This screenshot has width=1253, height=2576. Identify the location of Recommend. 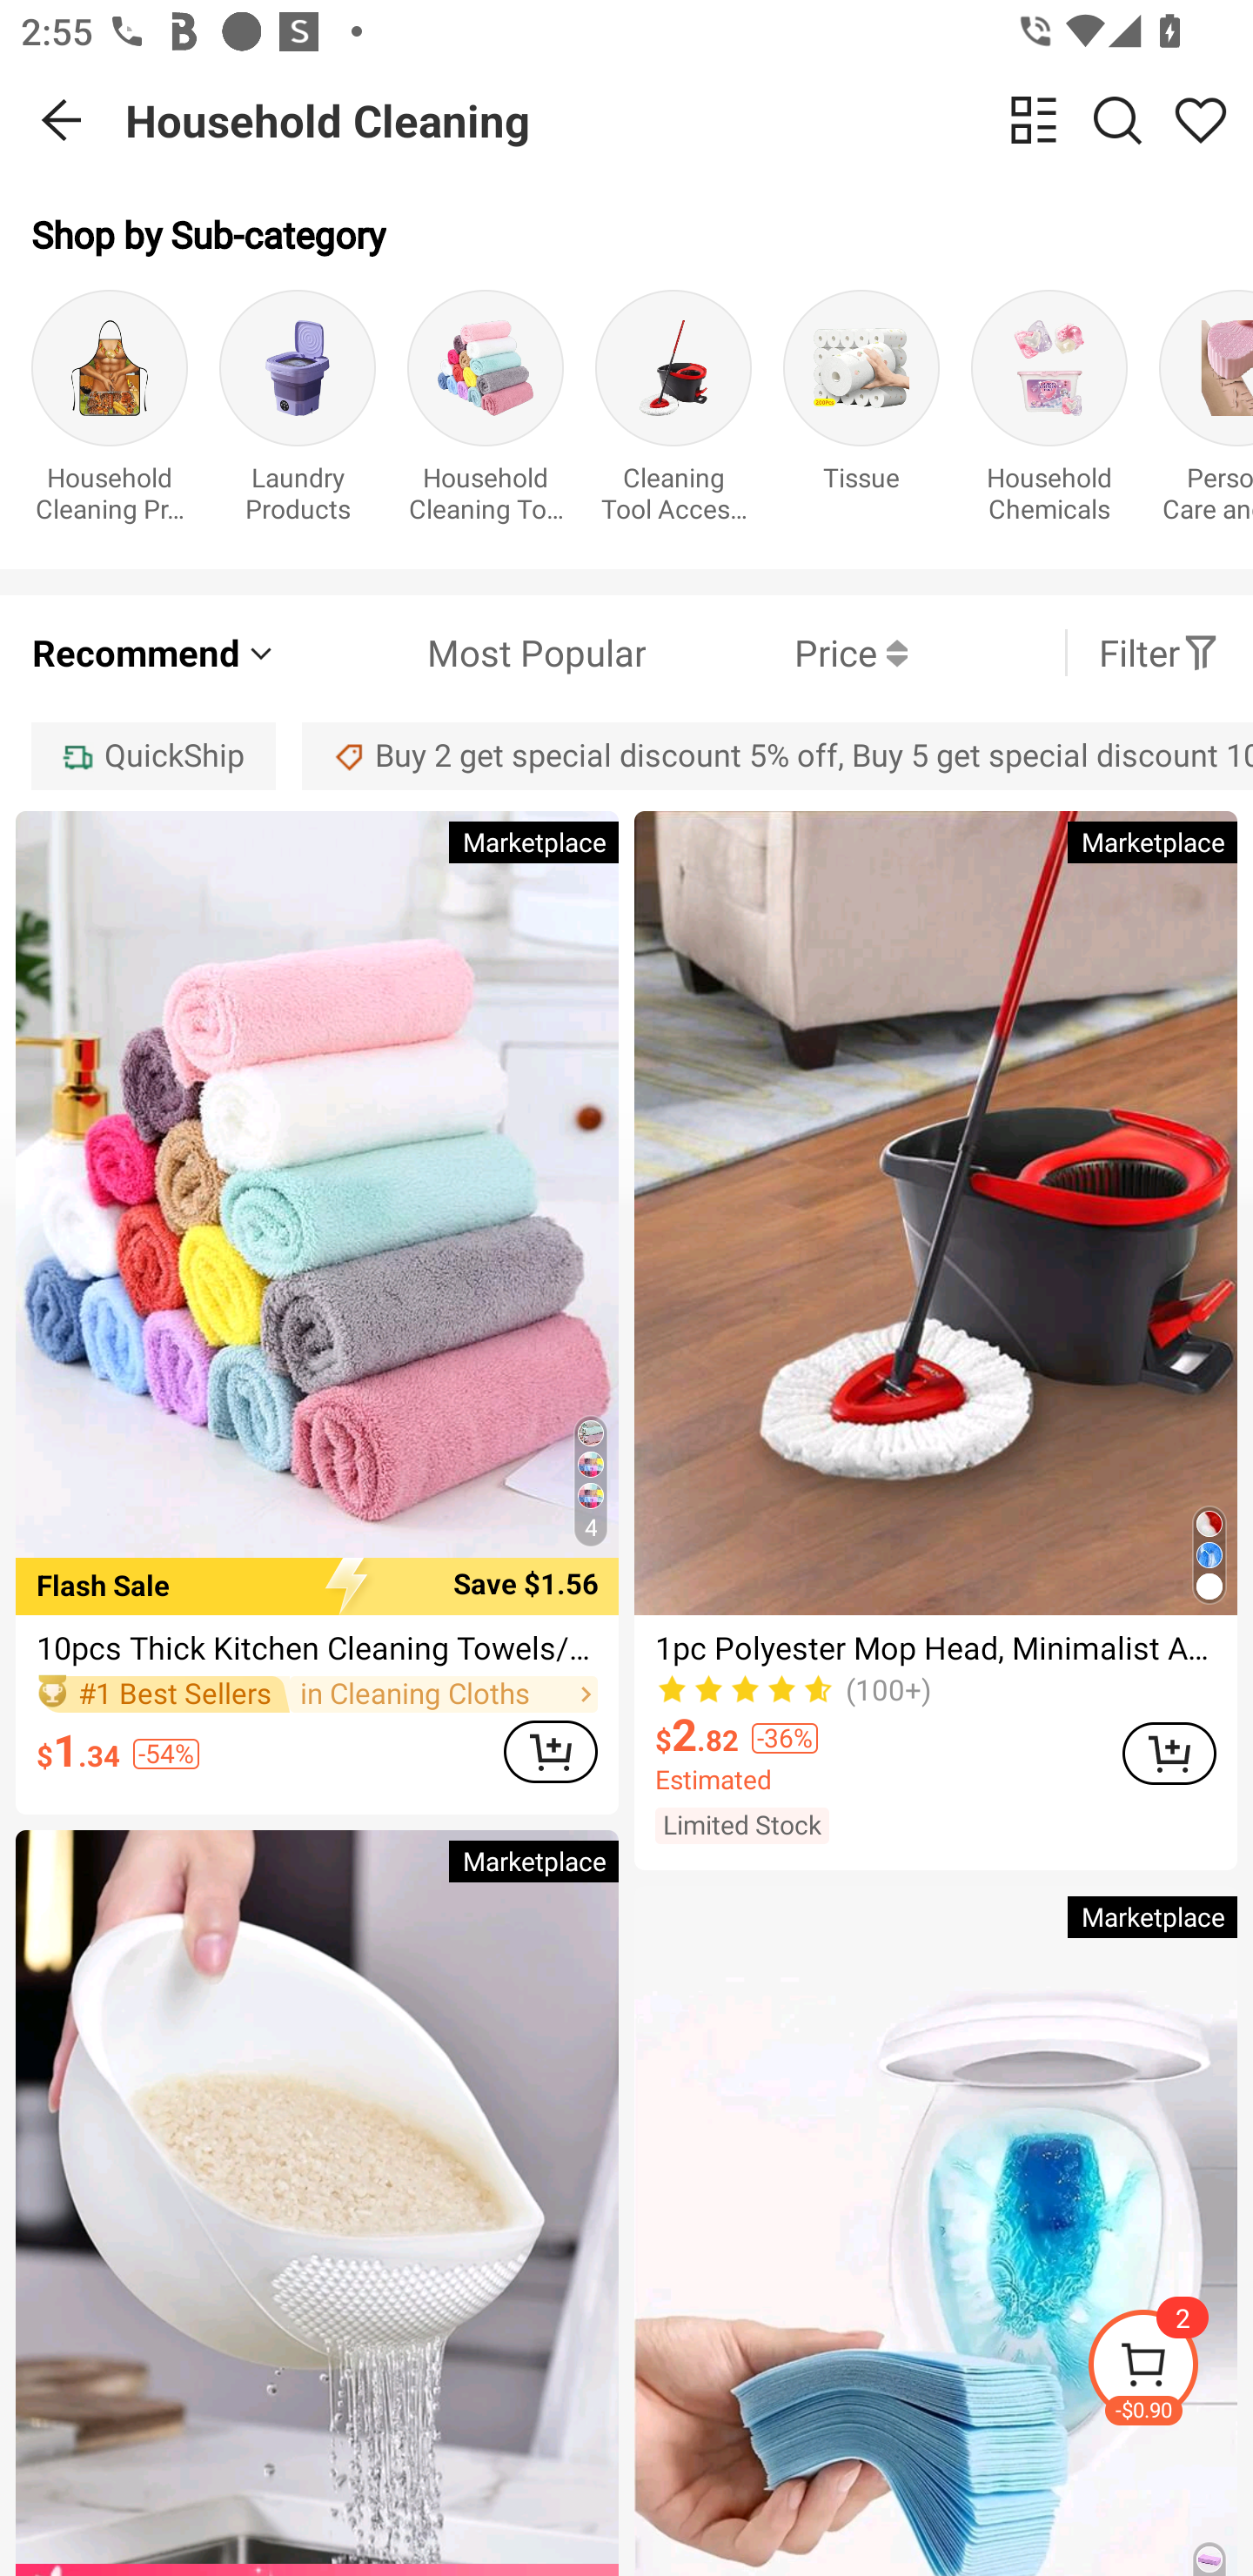
(155, 653).